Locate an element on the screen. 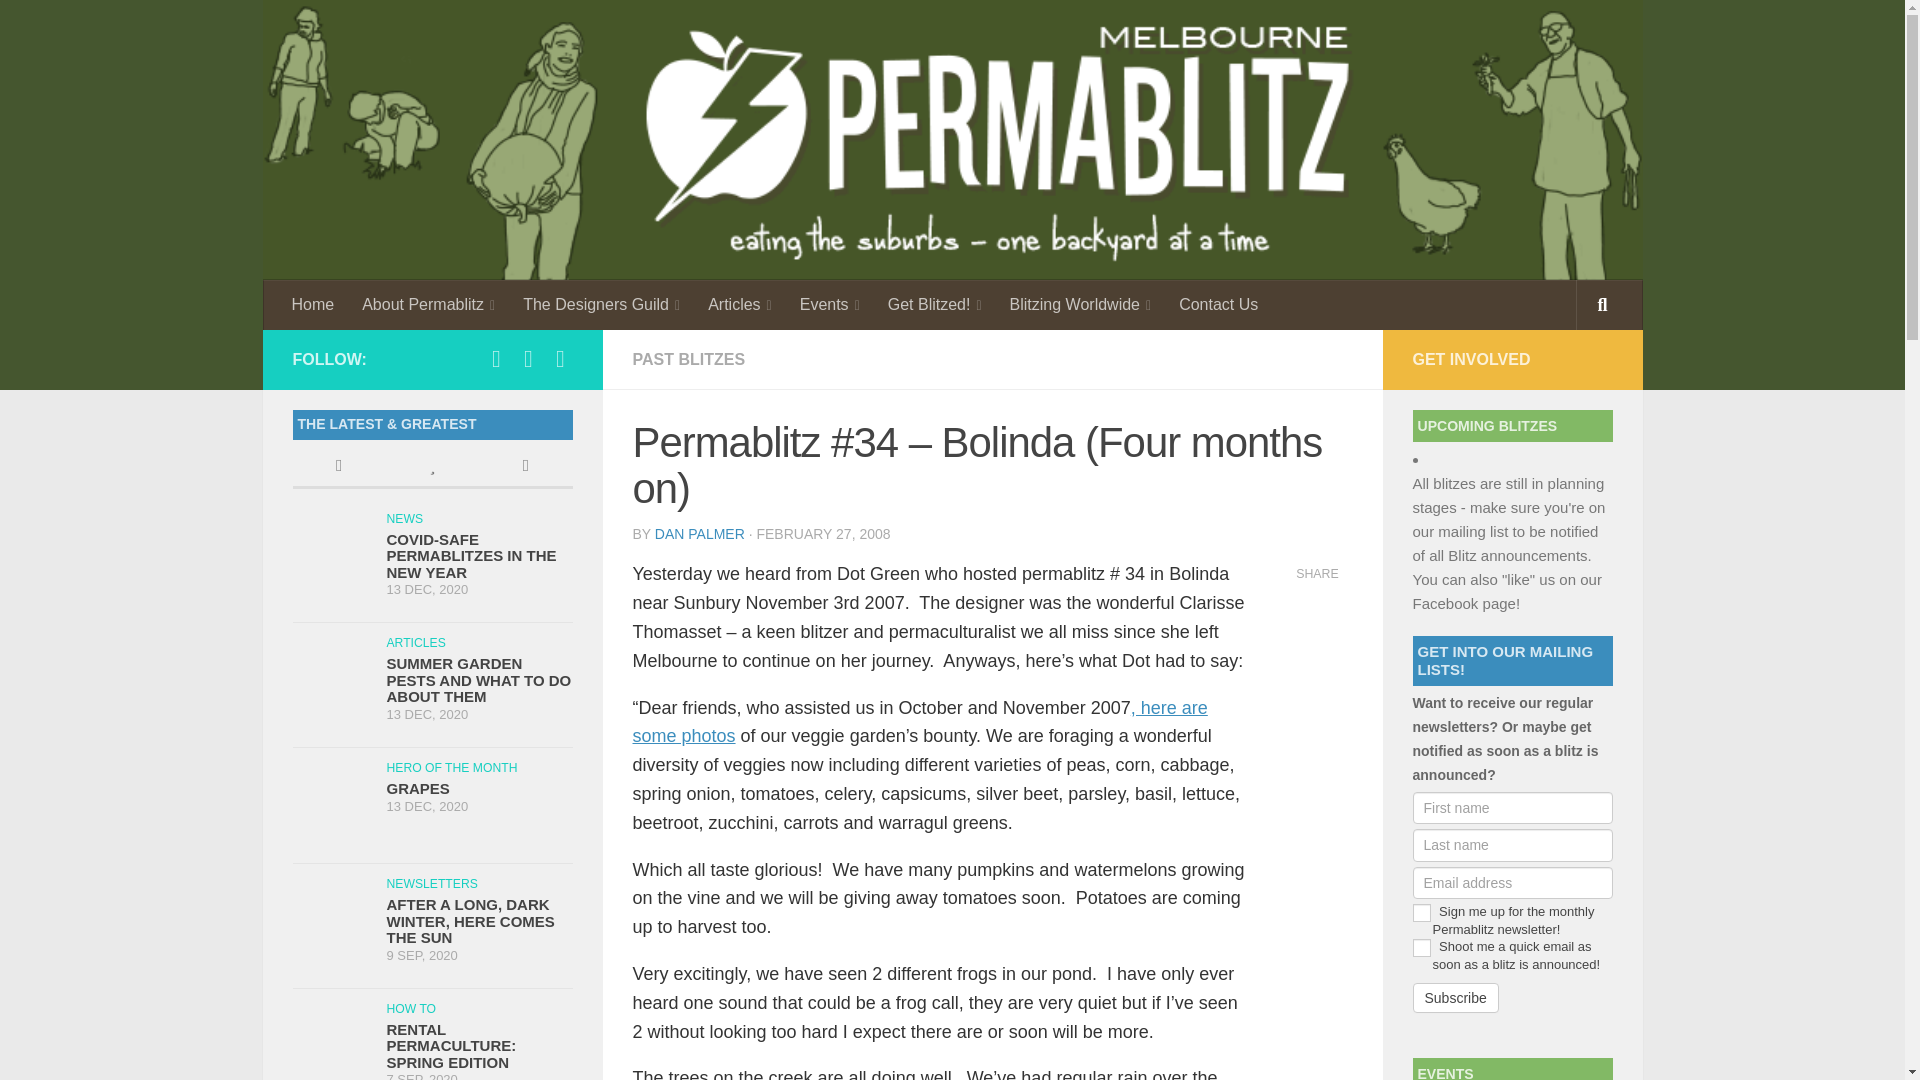 The height and width of the screenshot is (1080, 1920). Sign me up for the monthly Permablitz newsletter! is located at coordinates (1420, 912).